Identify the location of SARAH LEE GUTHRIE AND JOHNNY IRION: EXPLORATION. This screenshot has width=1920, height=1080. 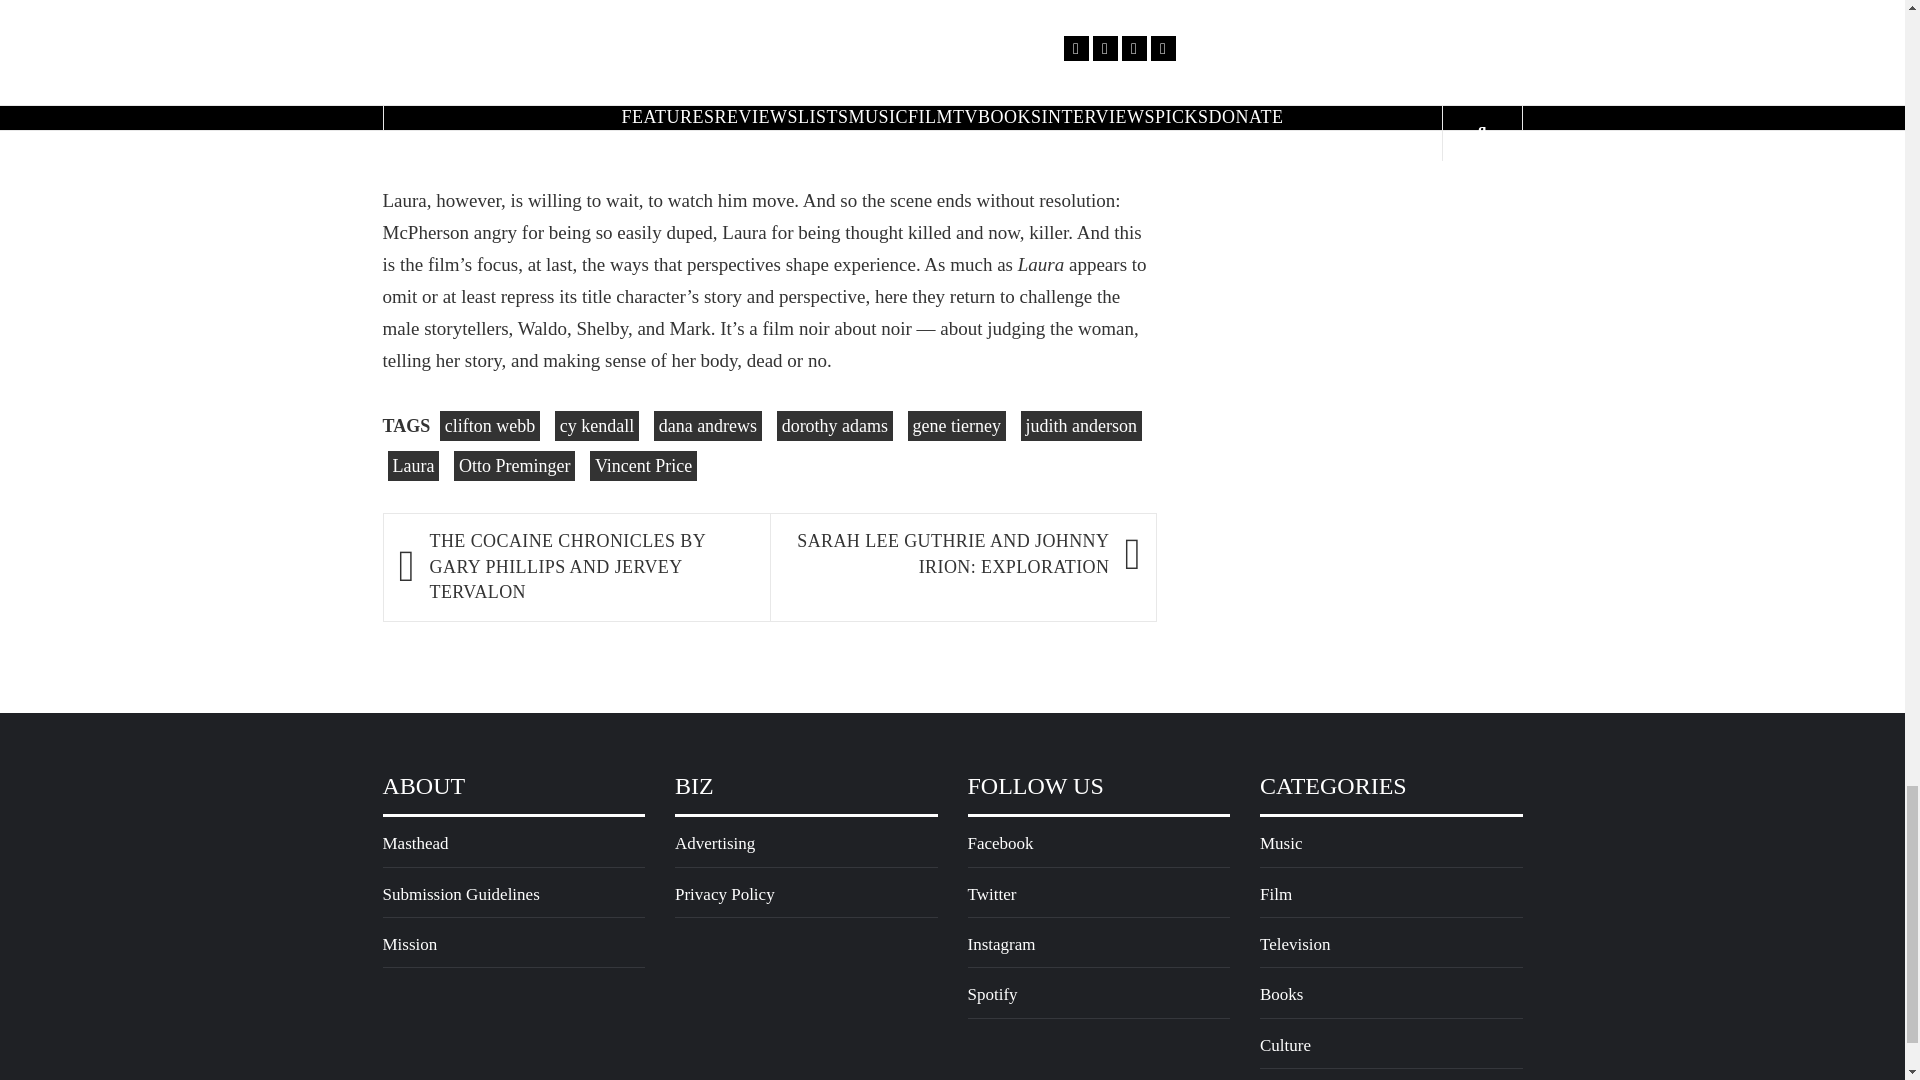
(948, 554).